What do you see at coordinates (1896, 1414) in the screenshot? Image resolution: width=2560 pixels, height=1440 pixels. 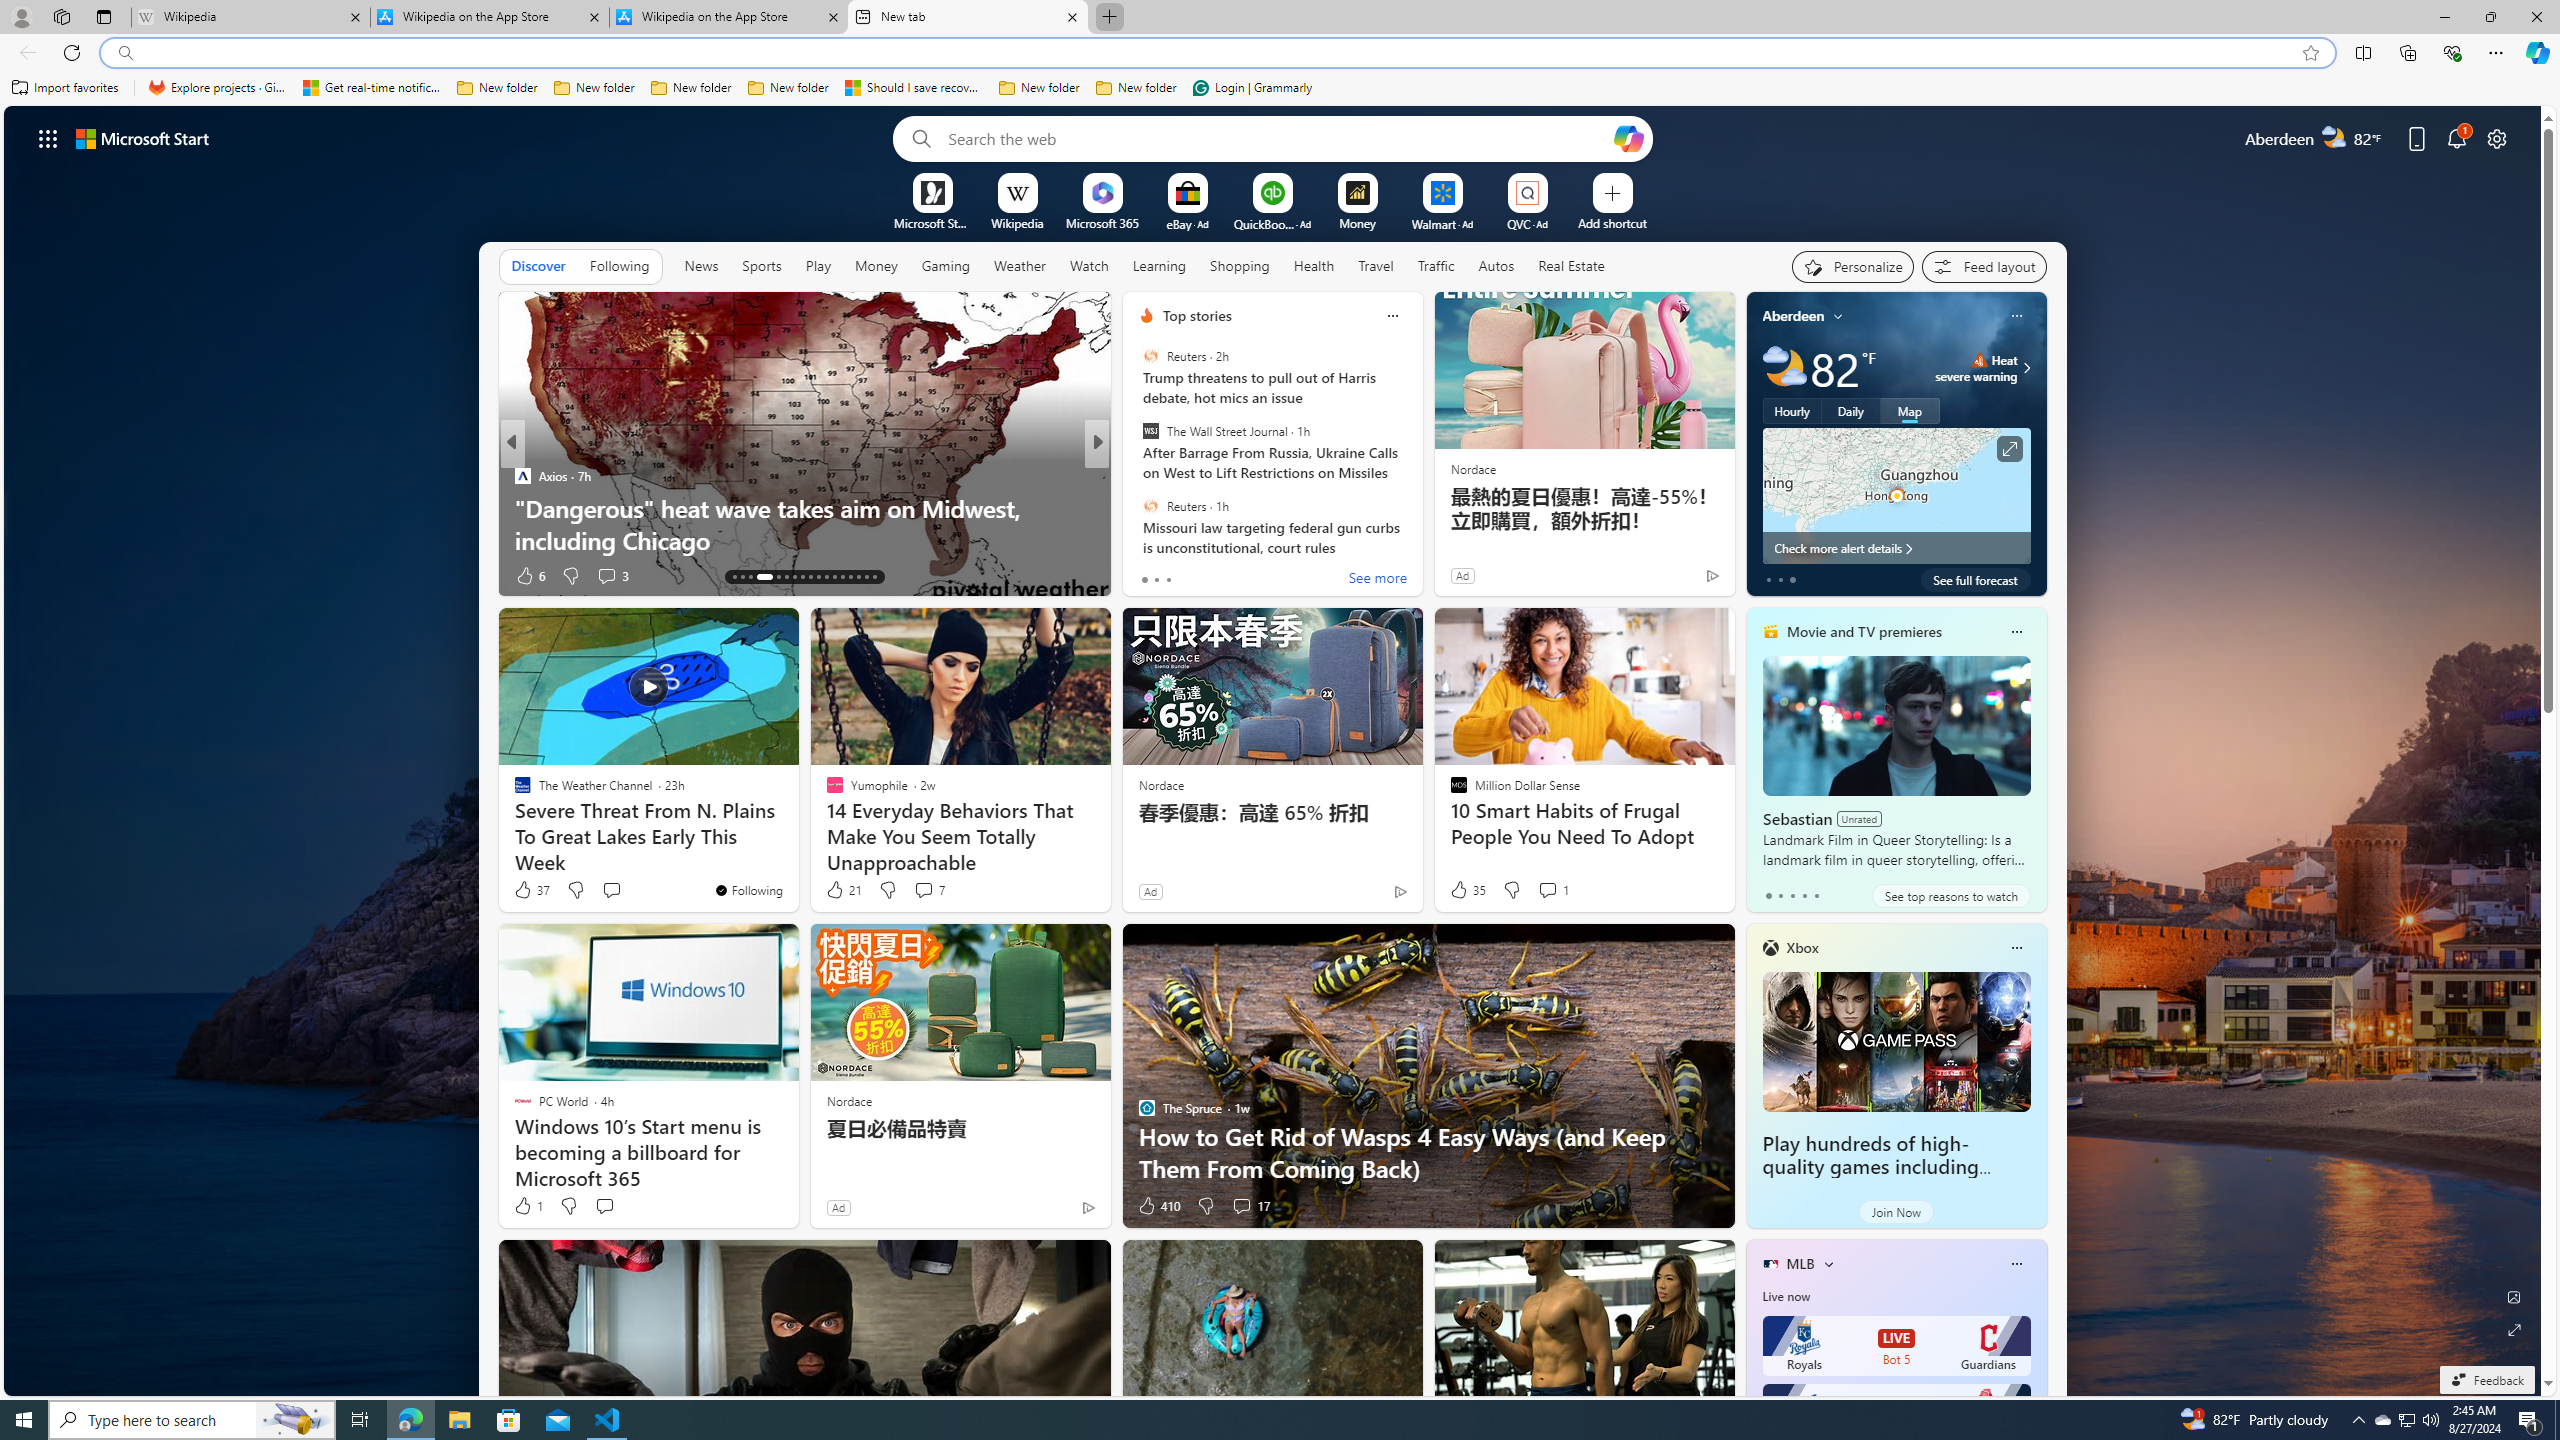 I see `Blue Jays LIVE Bot 4 Red Sox` at bounding box center [1896, 1414].